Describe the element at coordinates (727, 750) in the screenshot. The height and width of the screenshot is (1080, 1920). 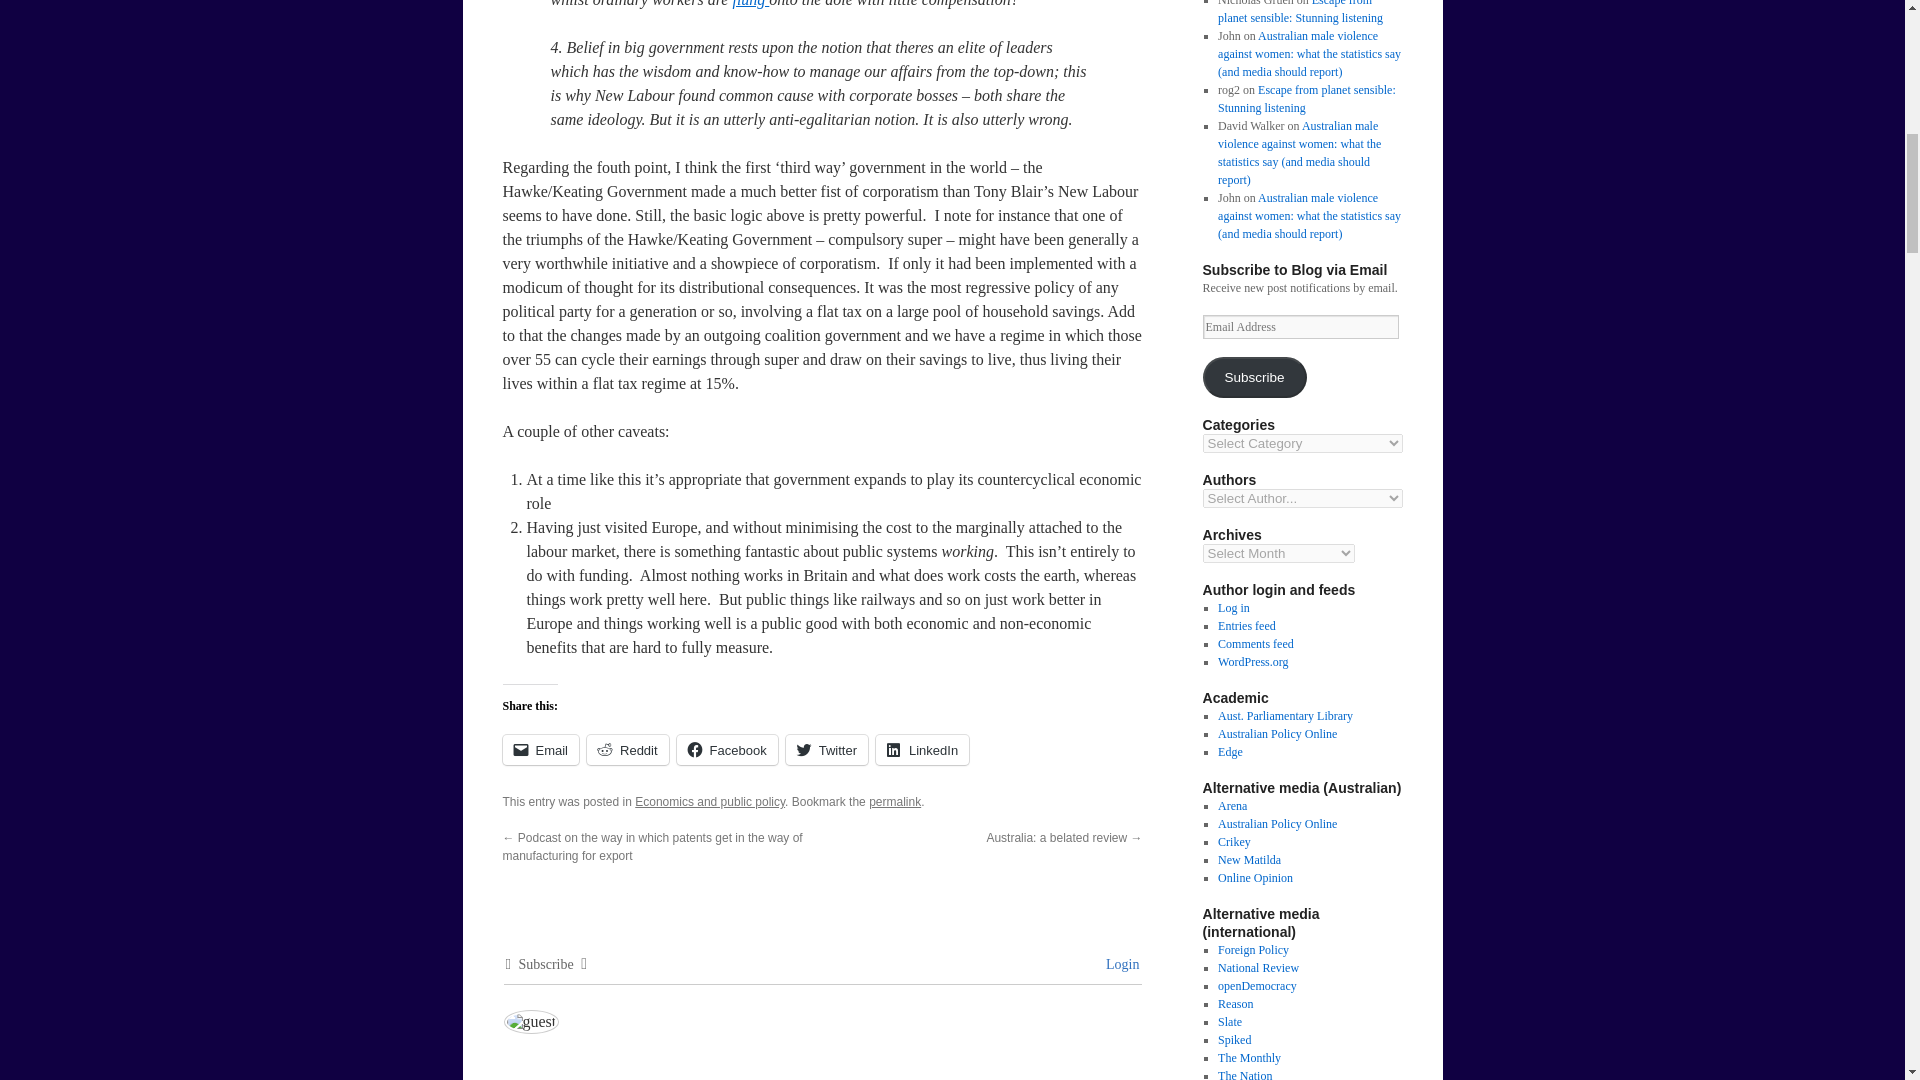
I see `Facebook` at that location.